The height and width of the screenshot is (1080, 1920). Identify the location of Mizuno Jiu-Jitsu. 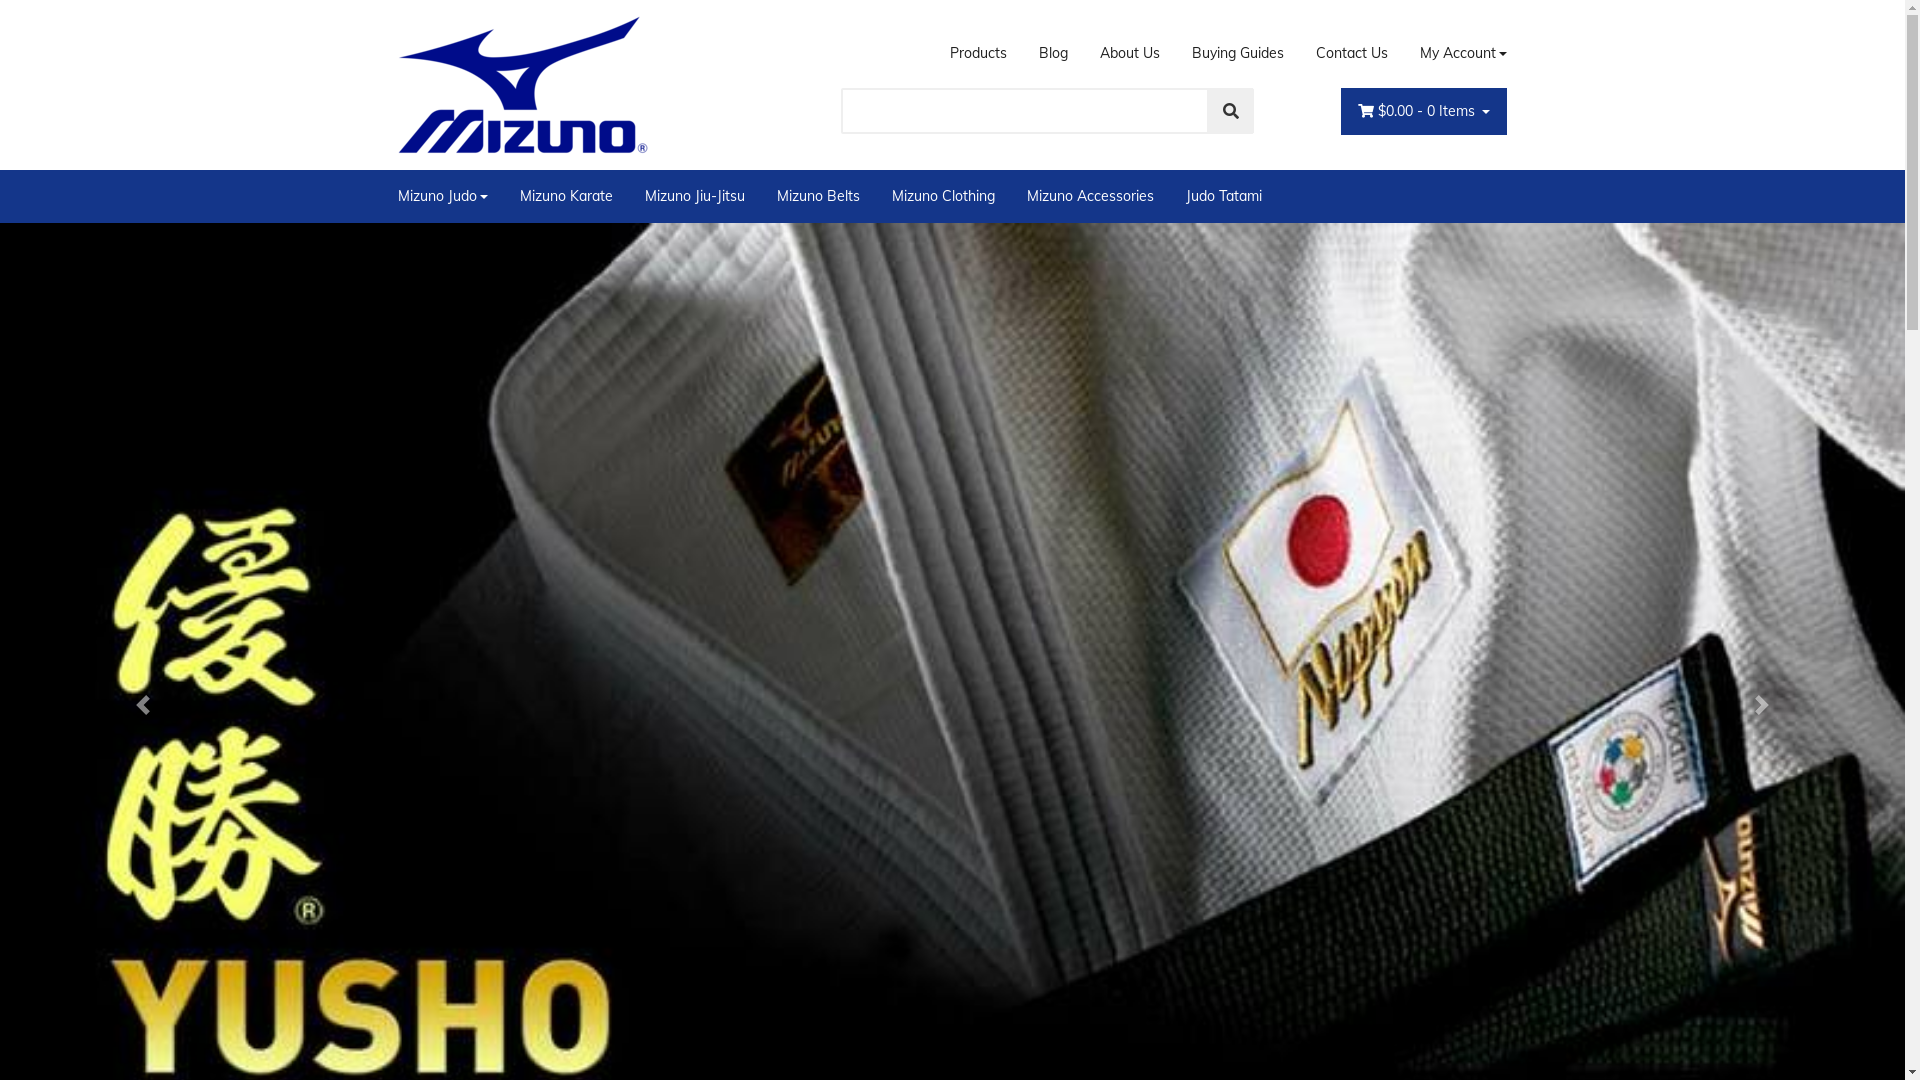
(695, 196).